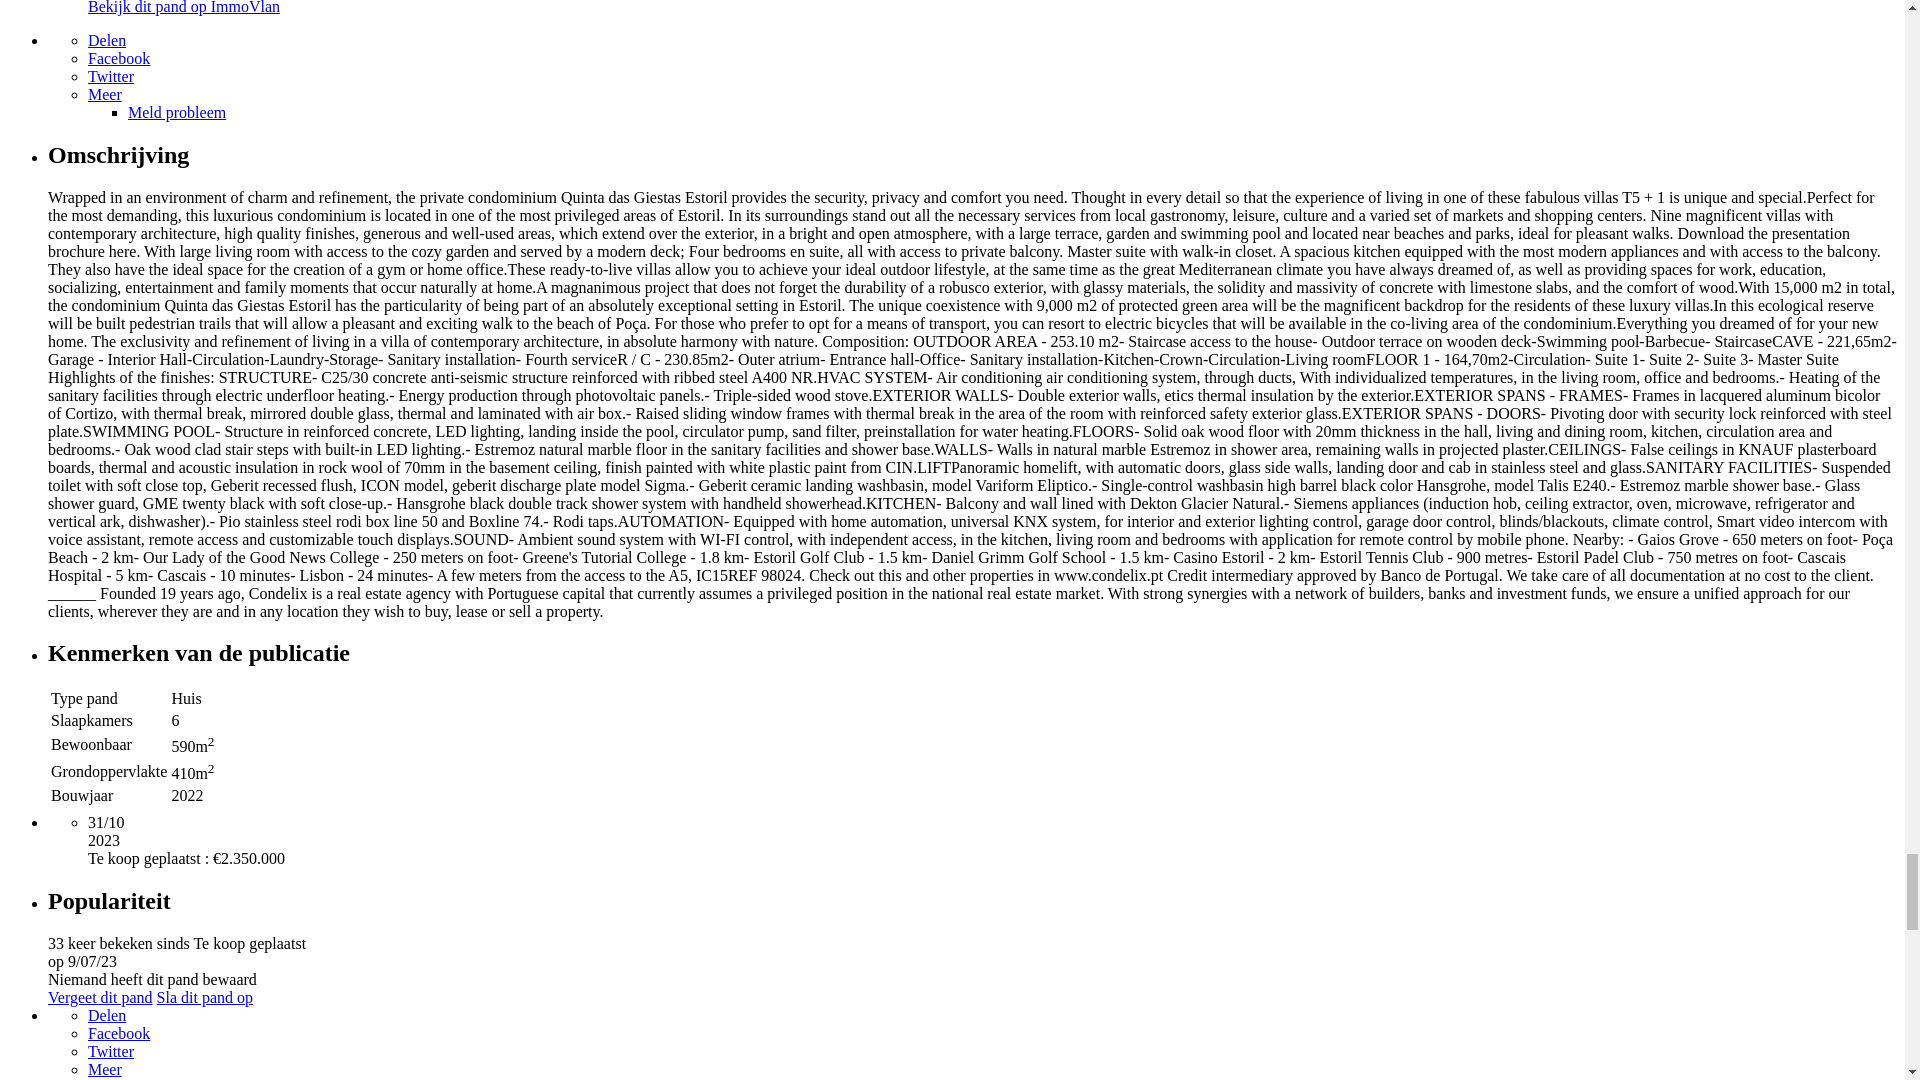 The image size is (1920, 1080). Describe the element at coordinates (177, 112) in the screenshot. I see `Meld probleem` at that location.